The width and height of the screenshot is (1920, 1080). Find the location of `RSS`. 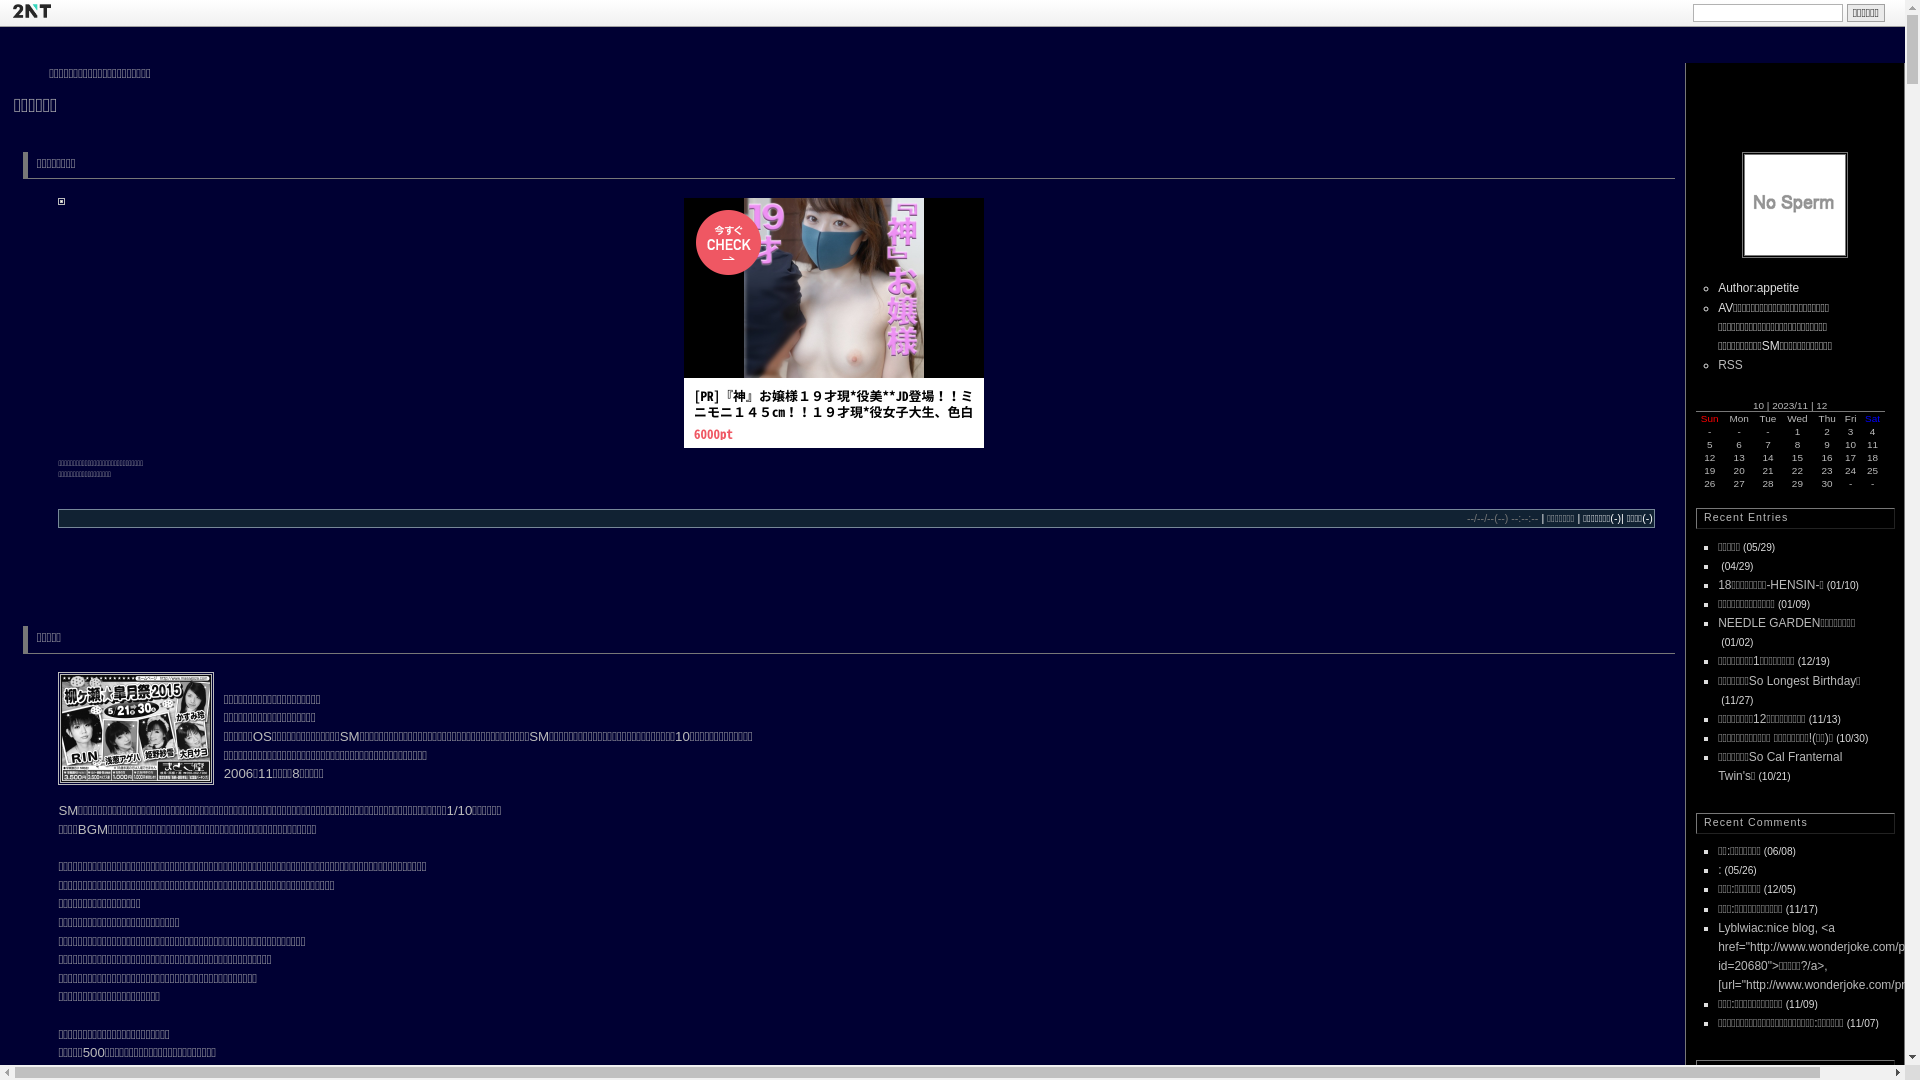

RSS is located at coordinates (1730, 365).